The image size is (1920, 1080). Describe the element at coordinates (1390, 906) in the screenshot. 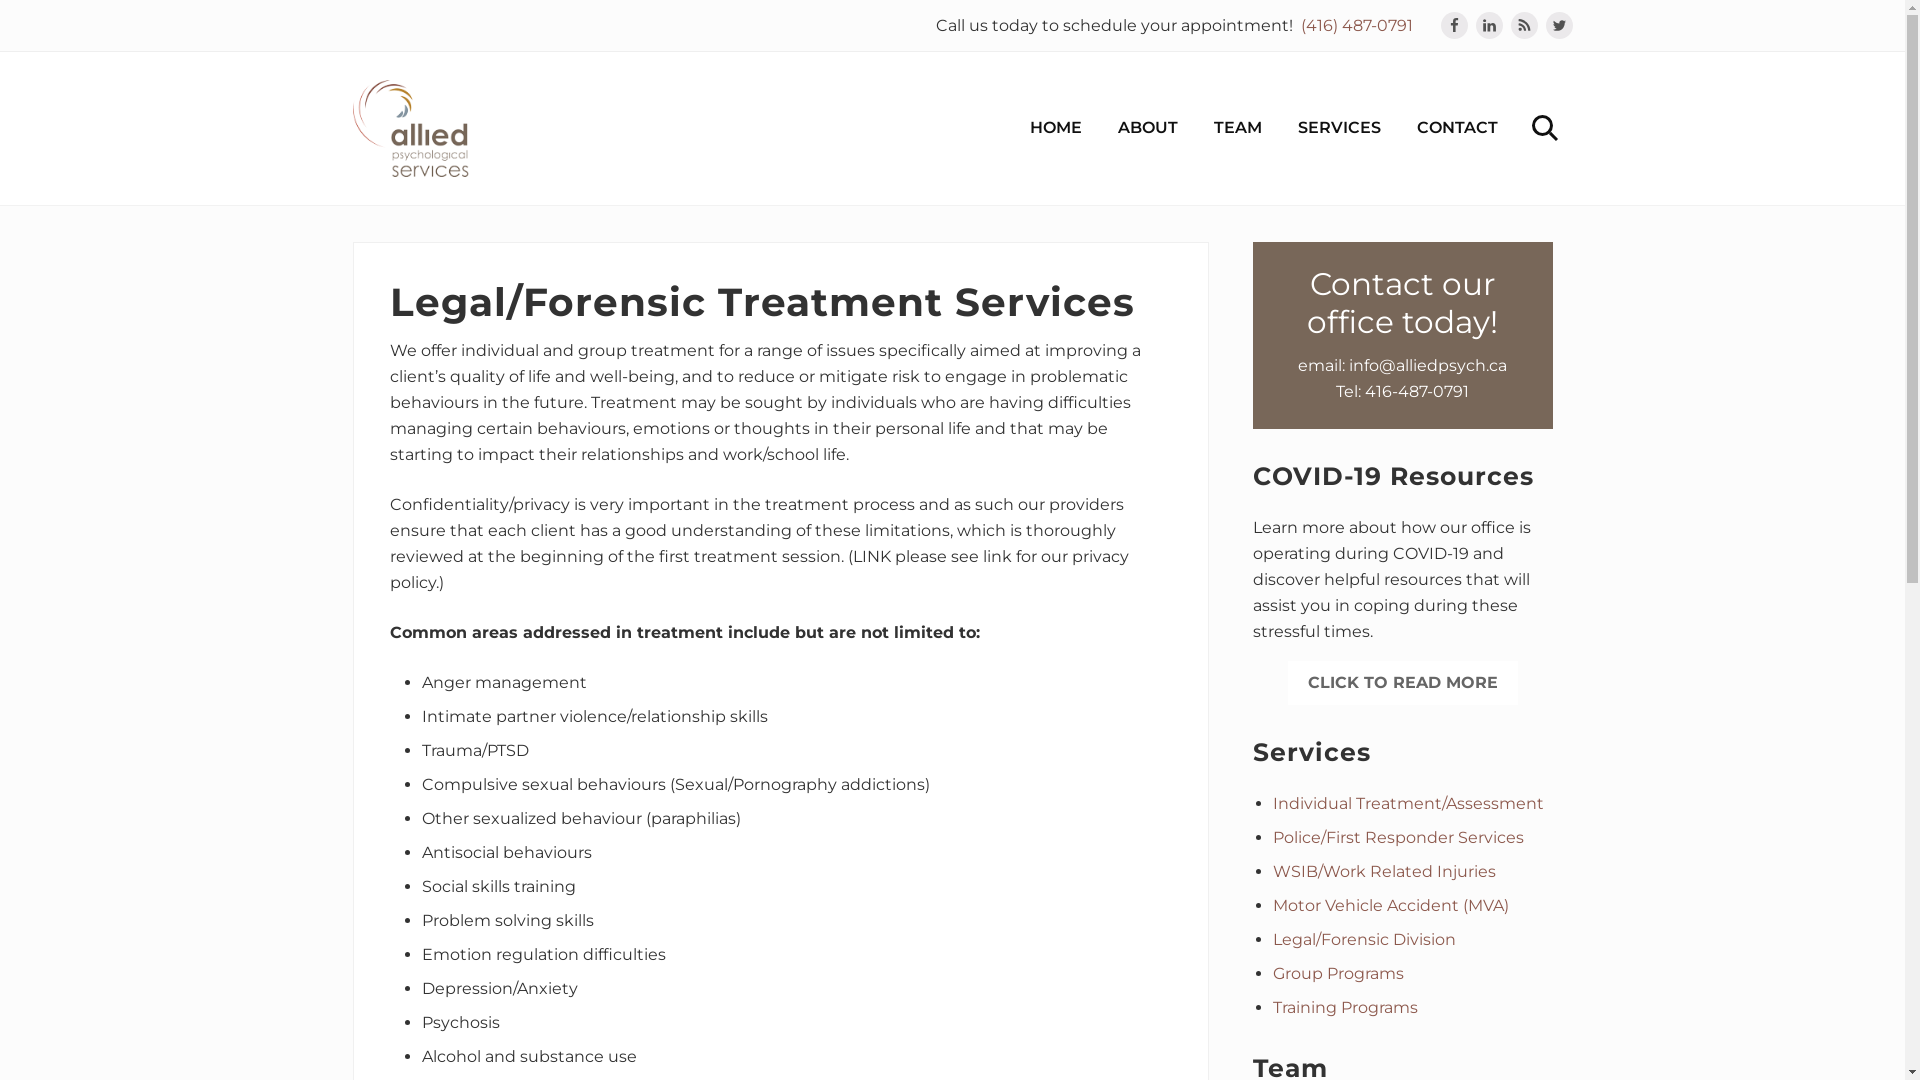

I see `Motor Vehicle Accident (MVA)` at that location.